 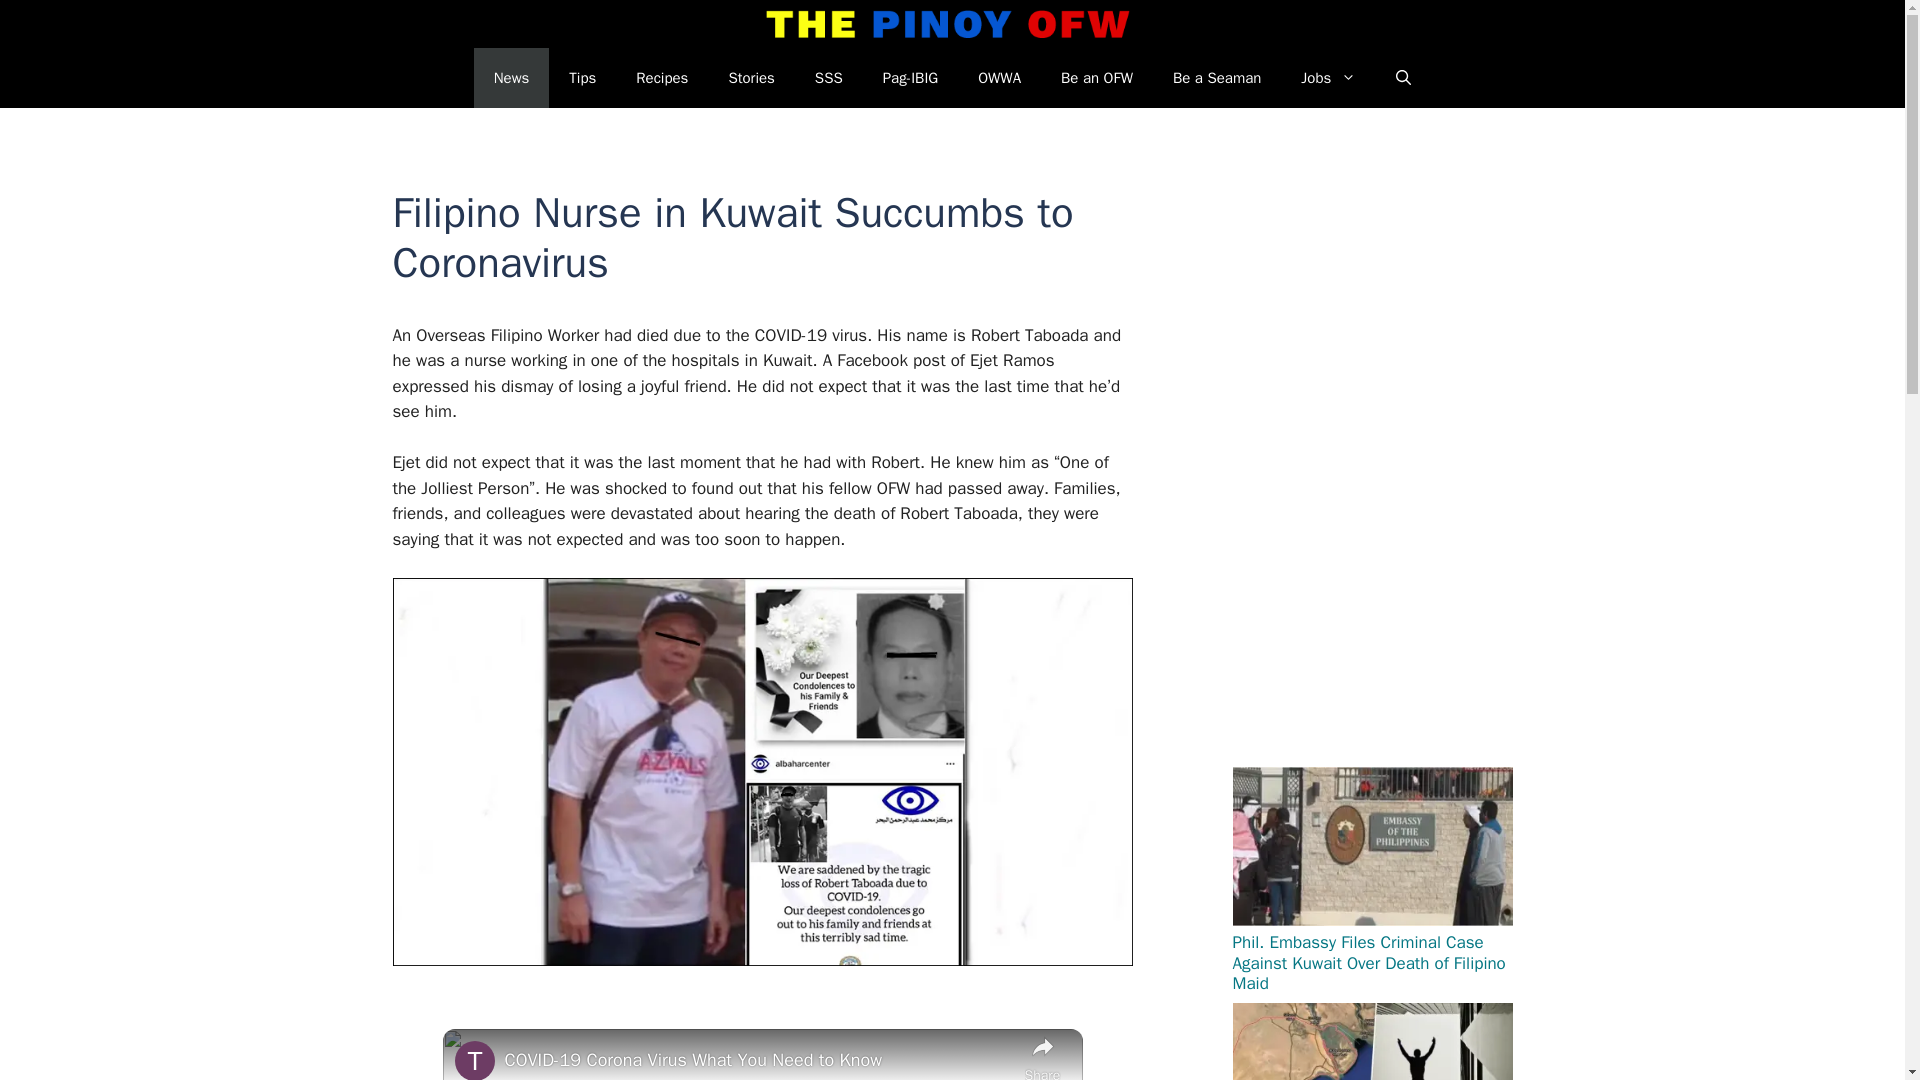 I want to click on The Pinoy OFW, so click(x=948, y=24).